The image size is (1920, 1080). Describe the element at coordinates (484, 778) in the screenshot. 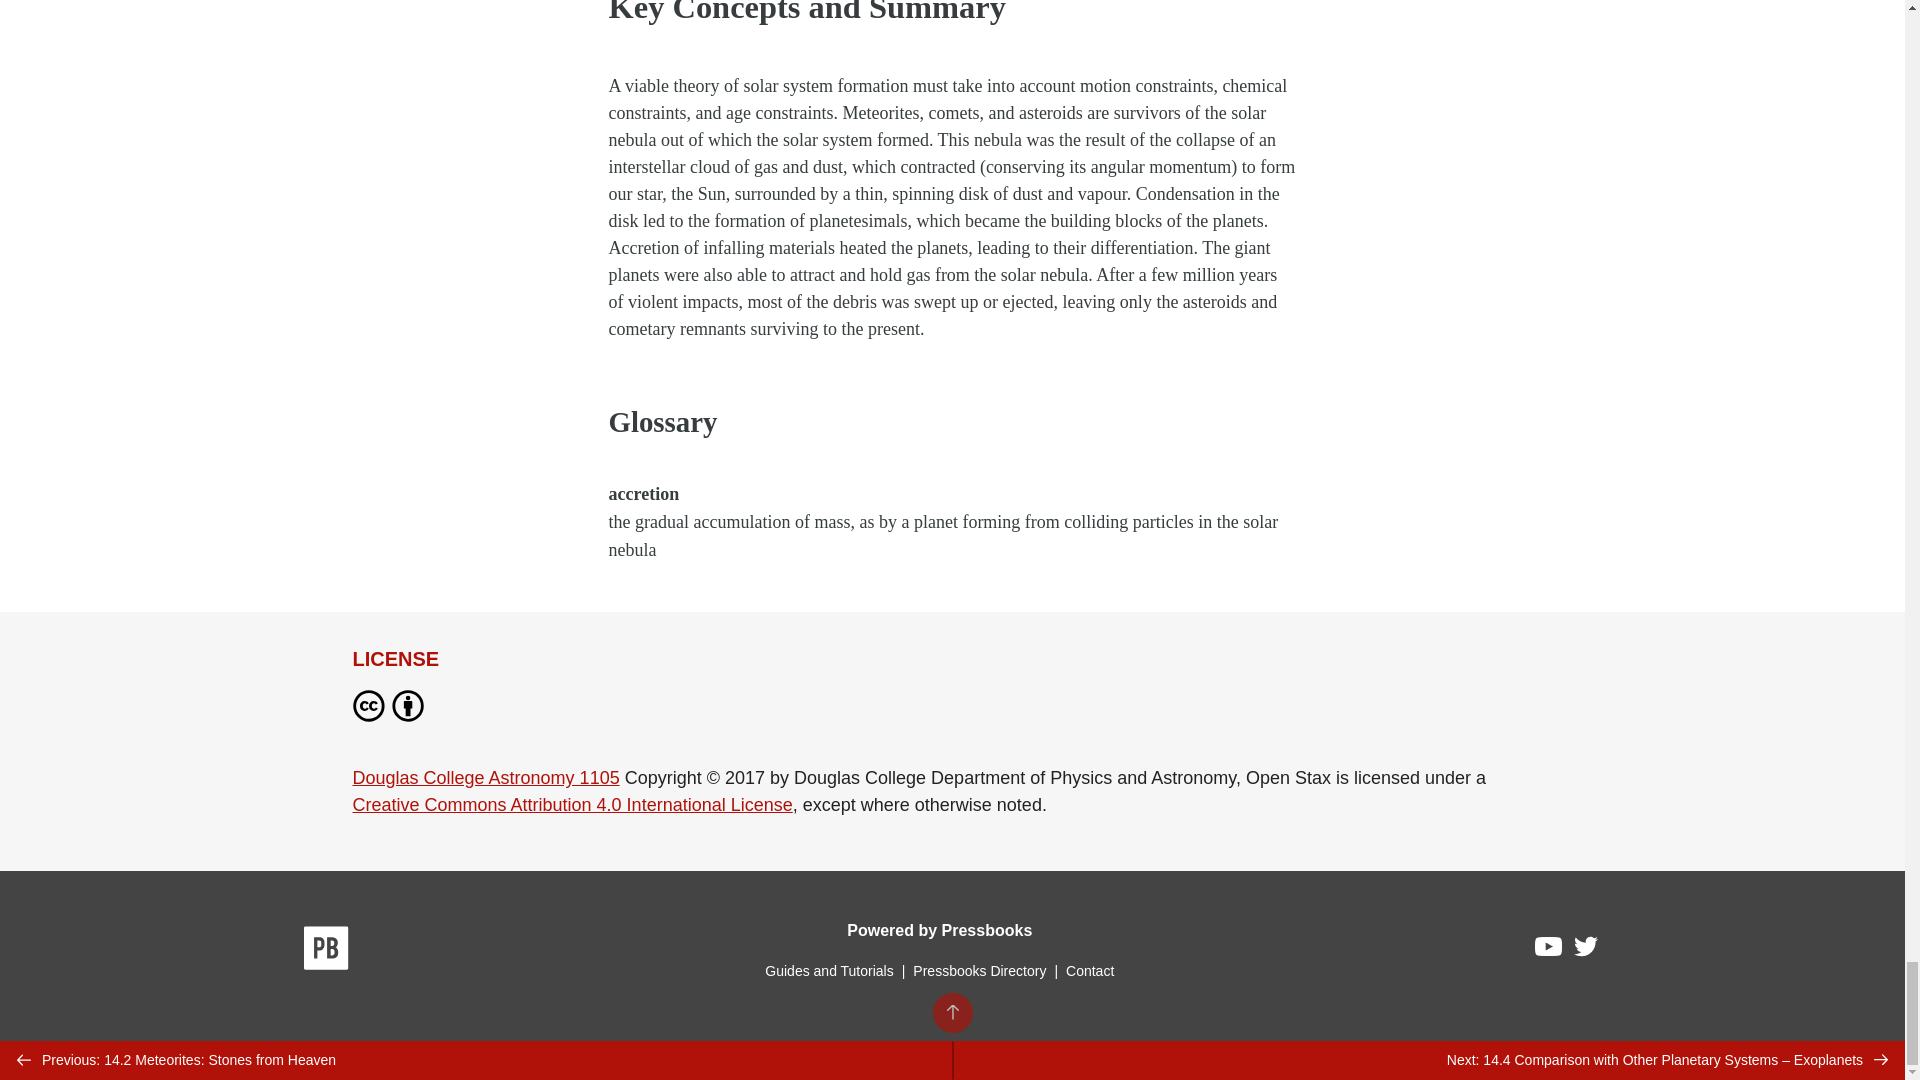

I see `Douglas College Astronomy 1105` at that location.